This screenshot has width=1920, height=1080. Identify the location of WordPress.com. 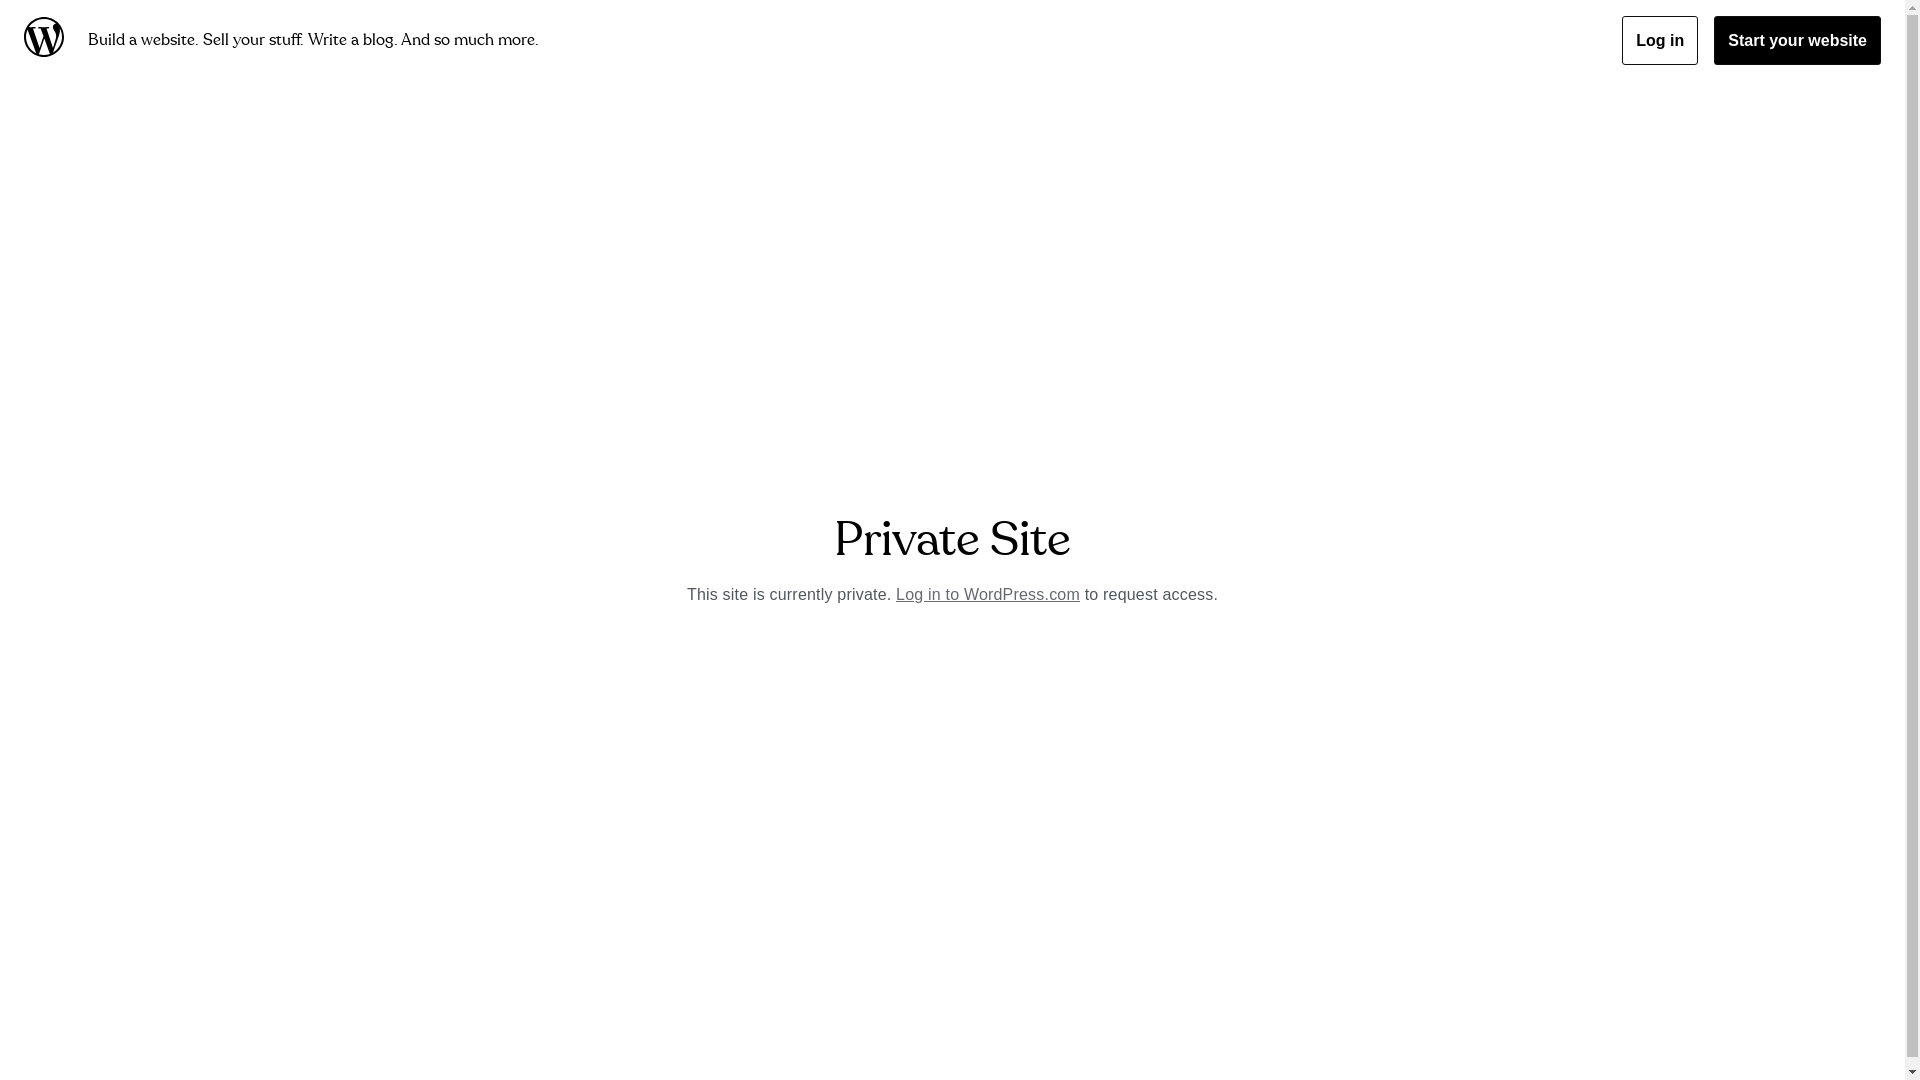
(48, 40).